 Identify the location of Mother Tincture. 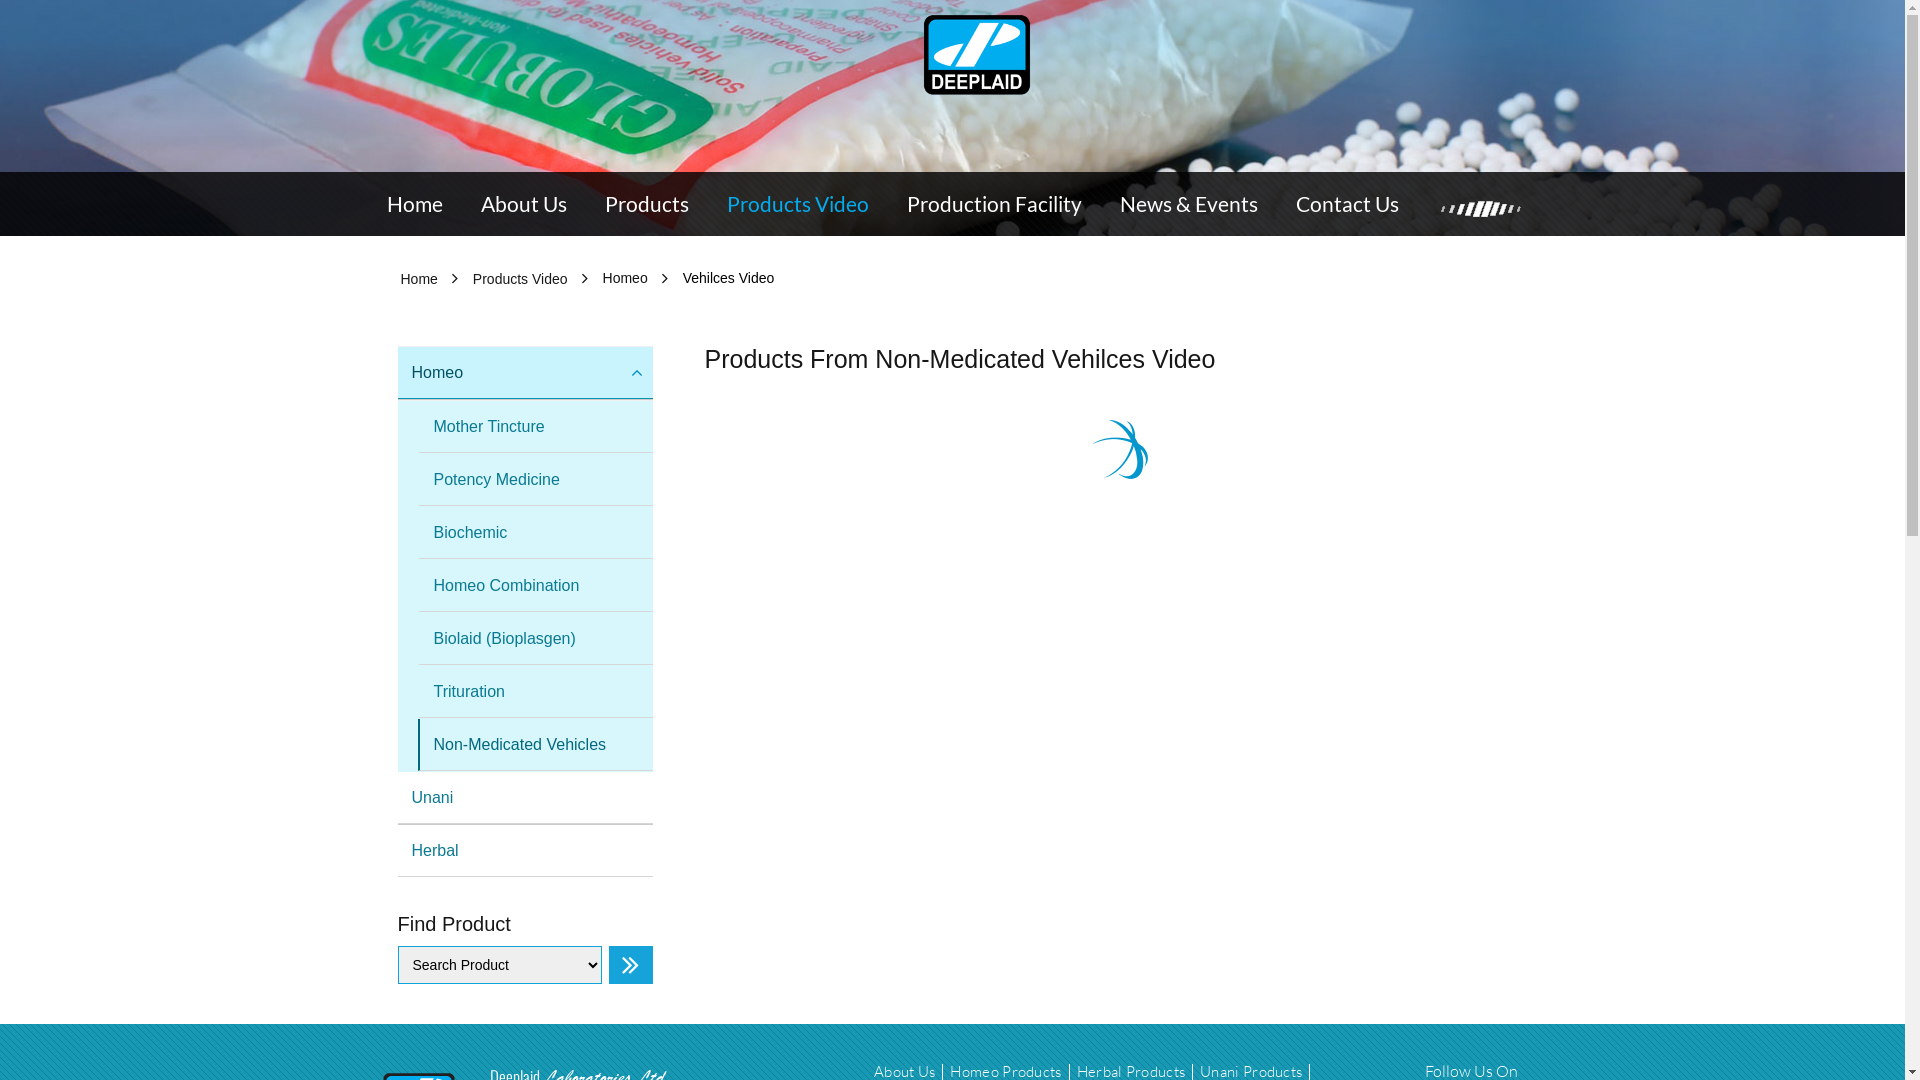
(536, 427).